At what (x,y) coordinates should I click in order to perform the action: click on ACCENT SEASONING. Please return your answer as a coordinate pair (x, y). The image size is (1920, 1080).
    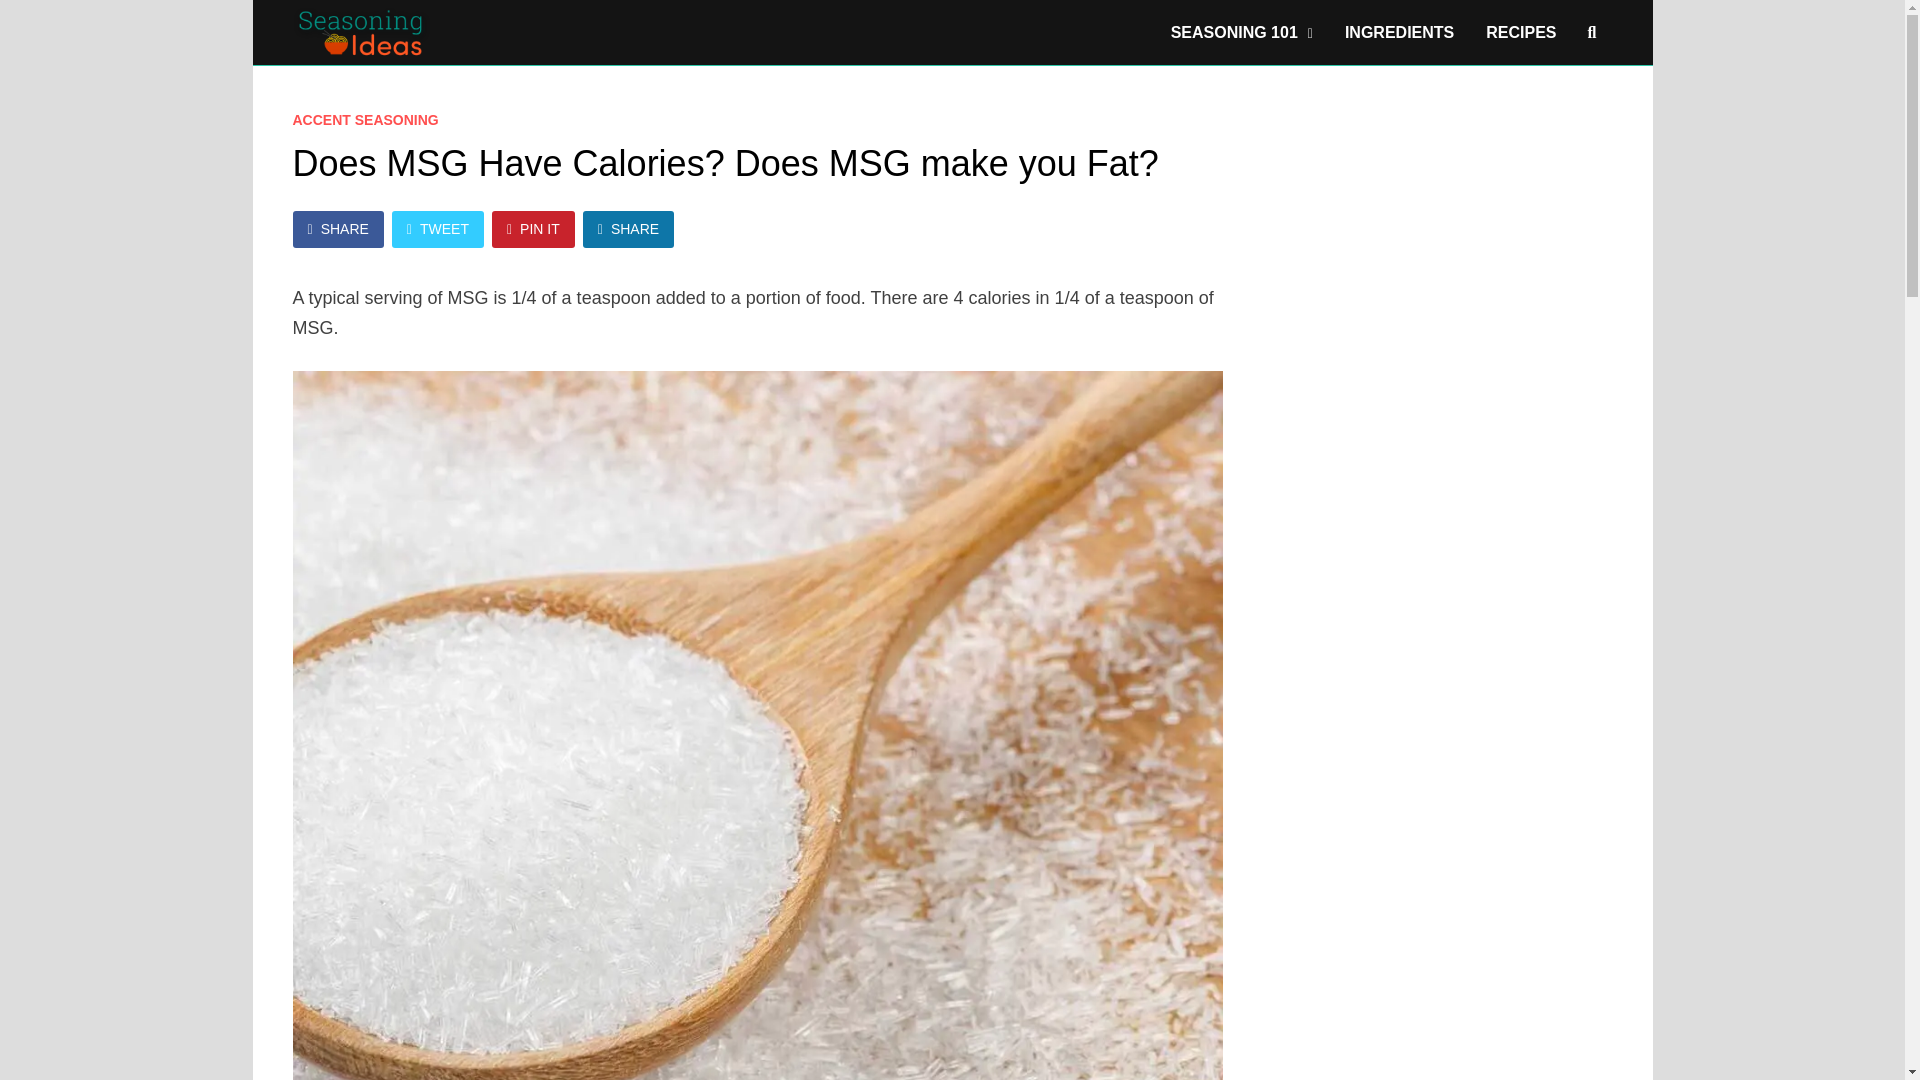
    Looking at the image, I should click on (364, 120).